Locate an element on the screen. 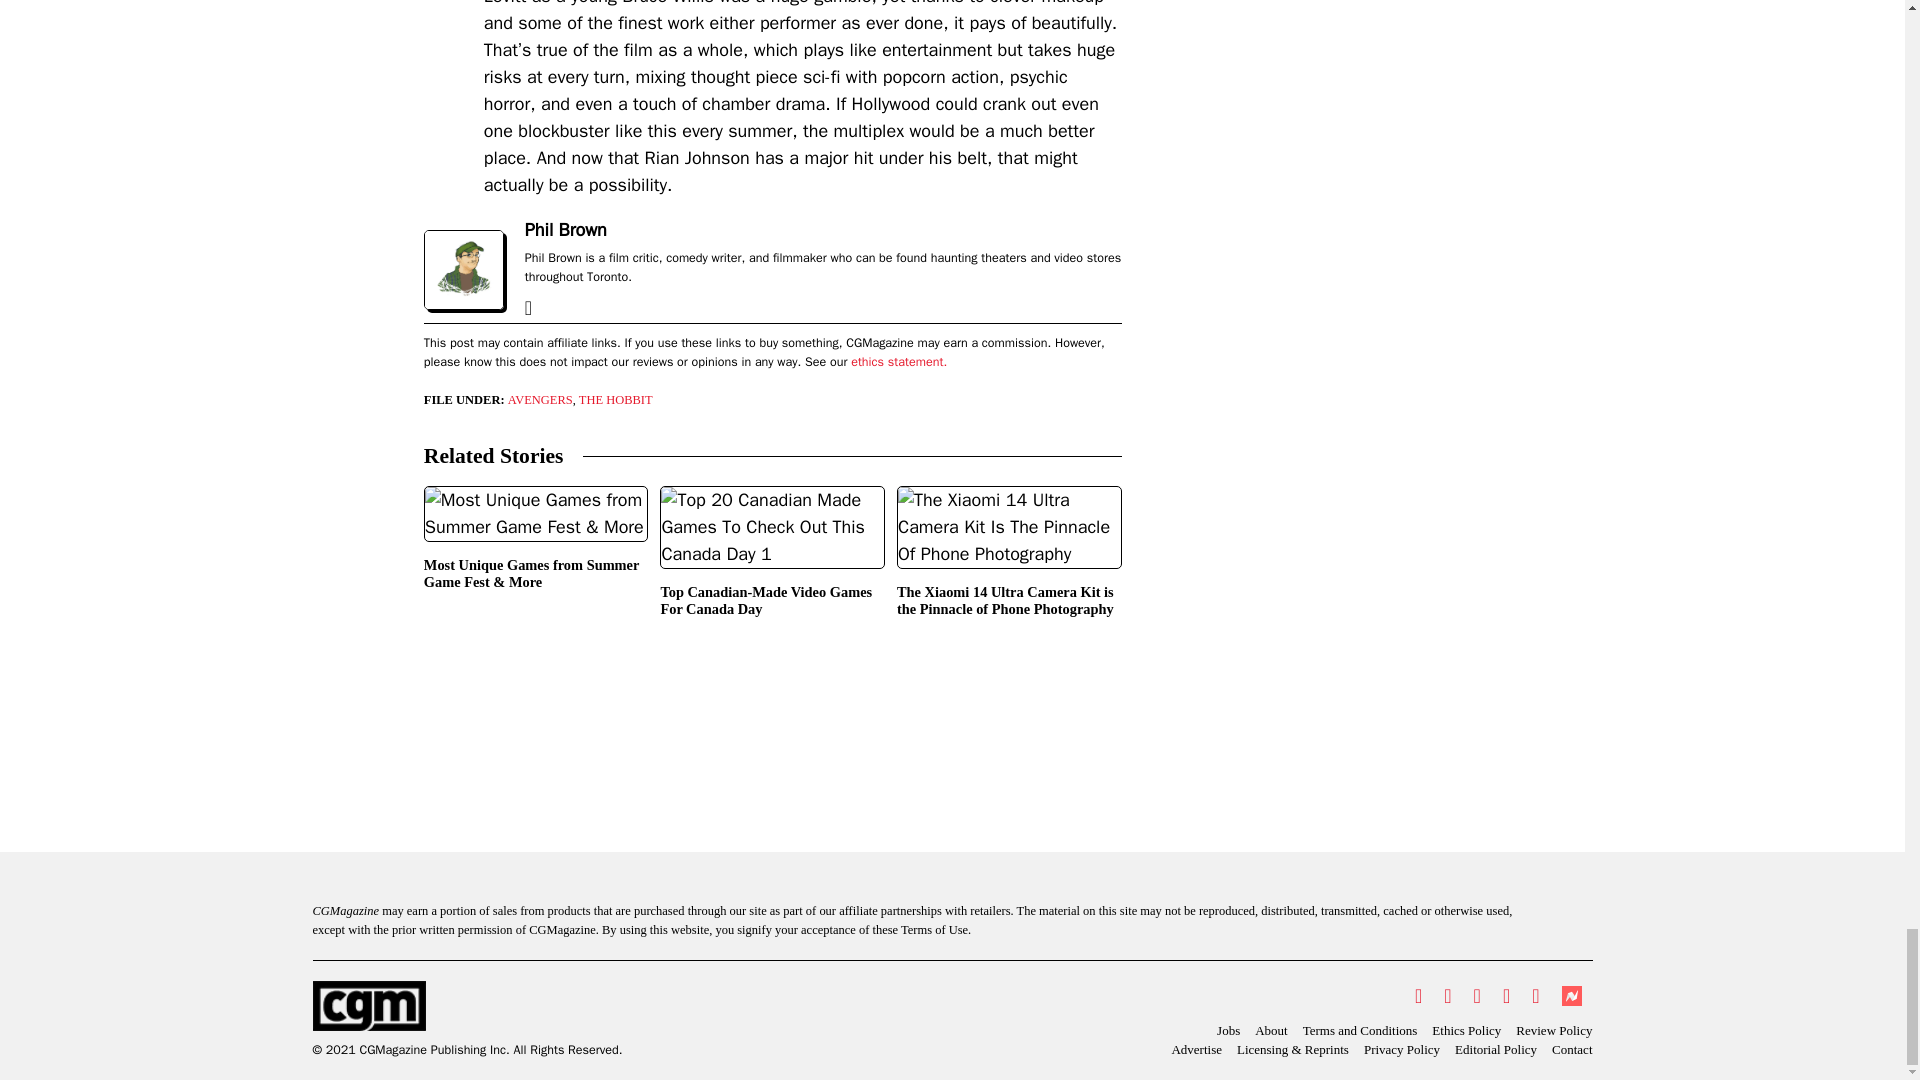  Facebook Page is located at coordinates (1446, 995).